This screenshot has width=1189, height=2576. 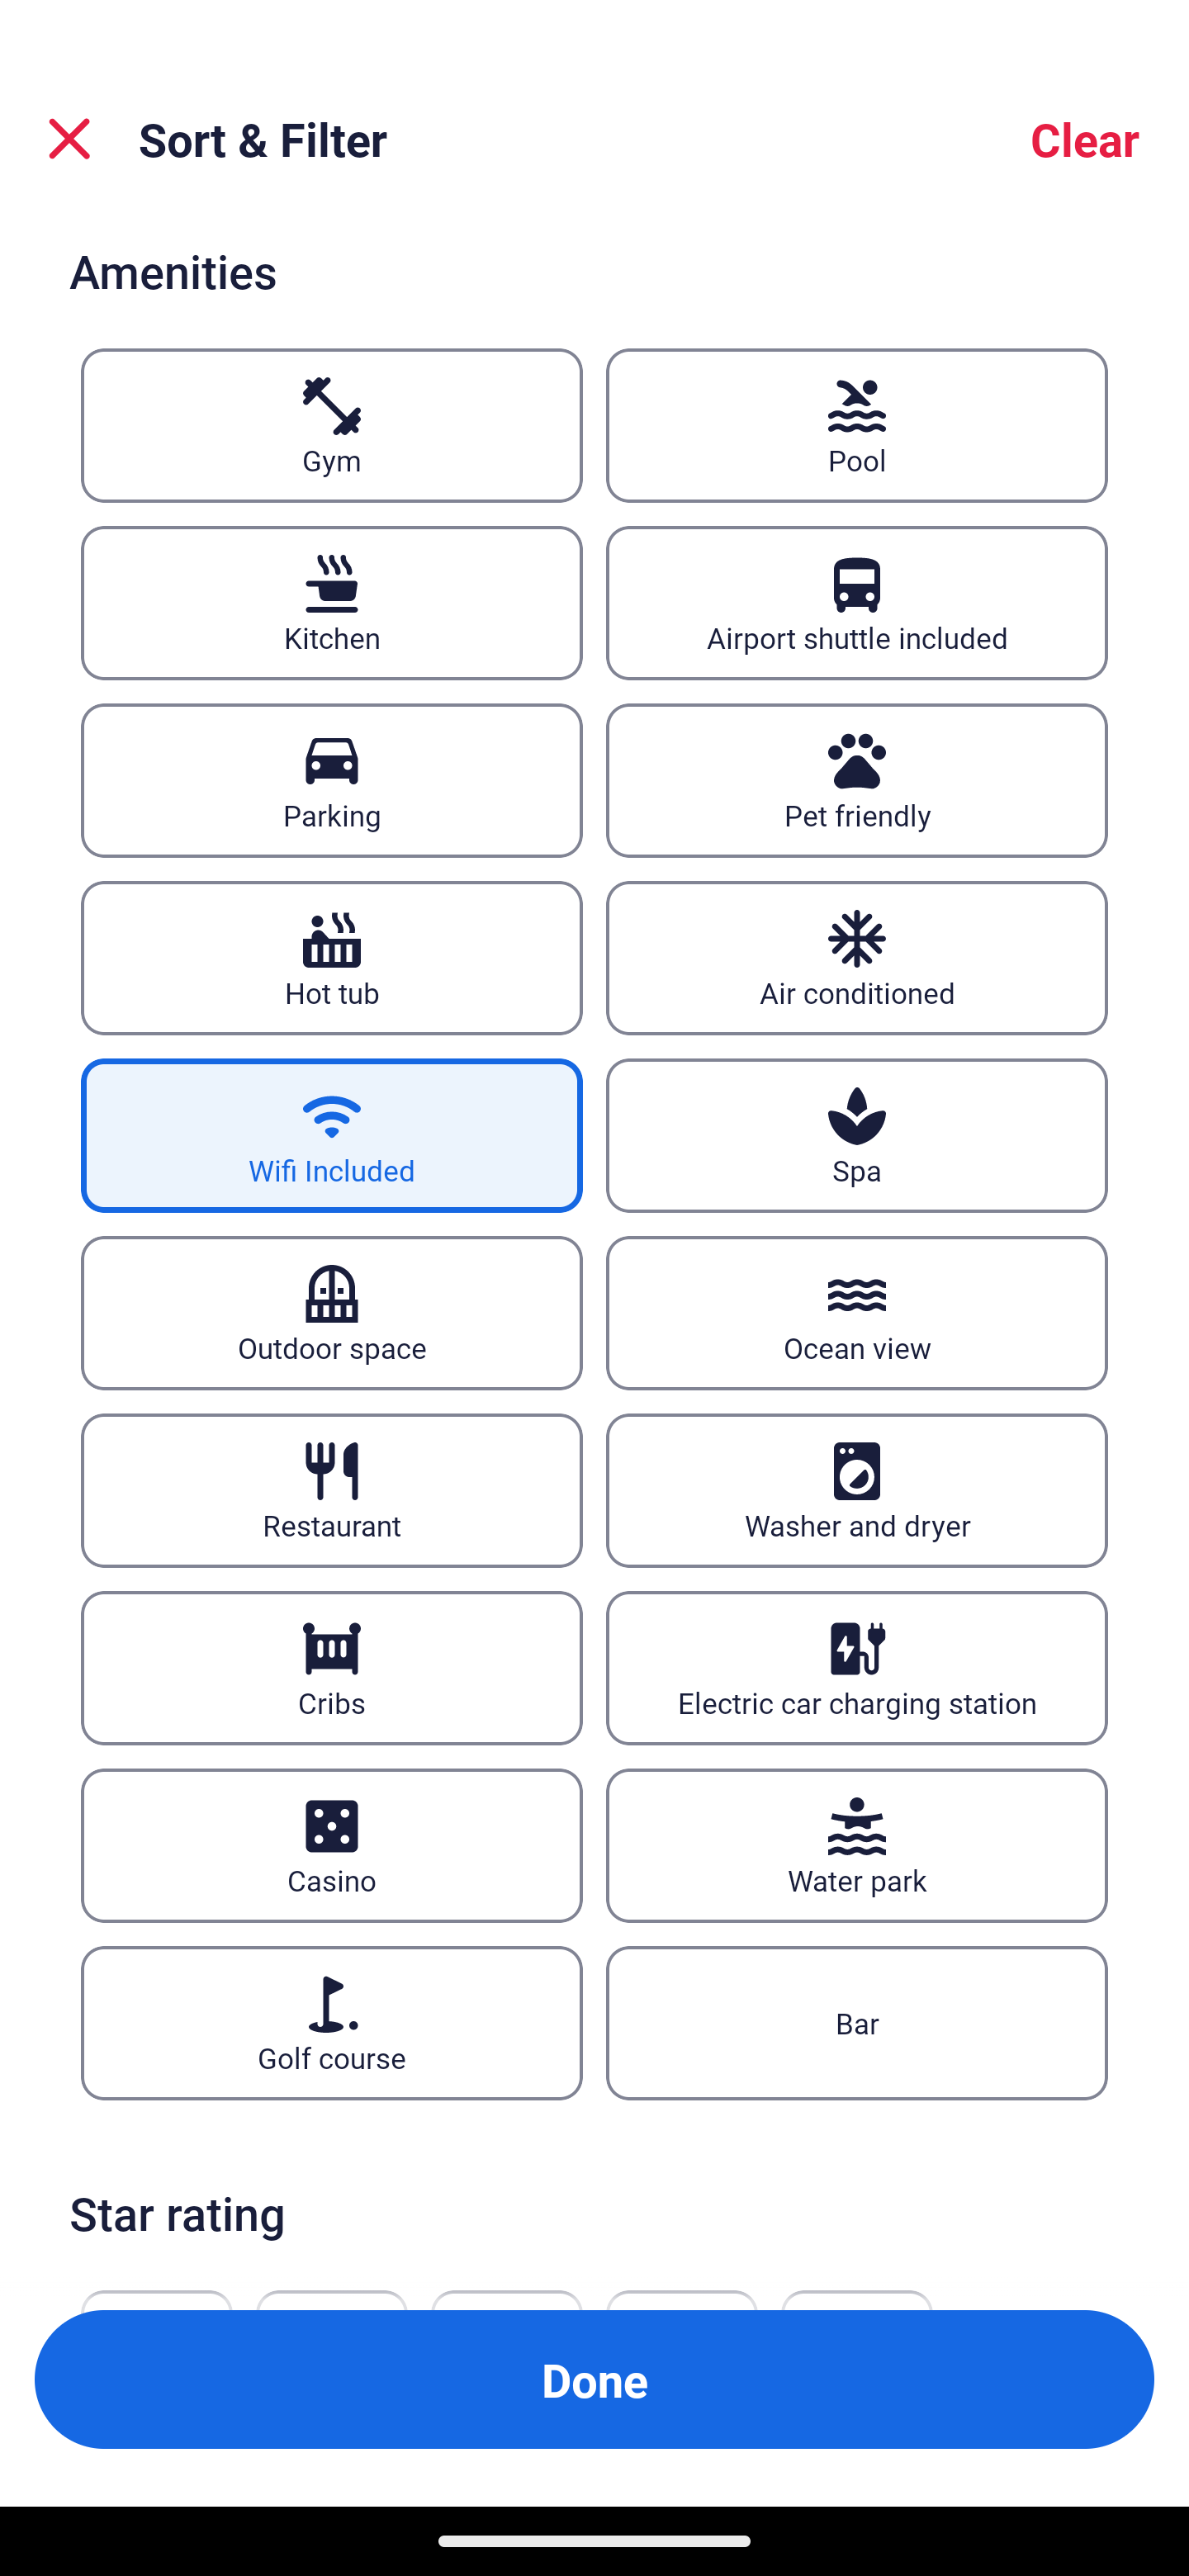 What do you see at coordinates (331, 1491) in the screenshot?
I see `Restaurant` at bounding box center [331, 1491].